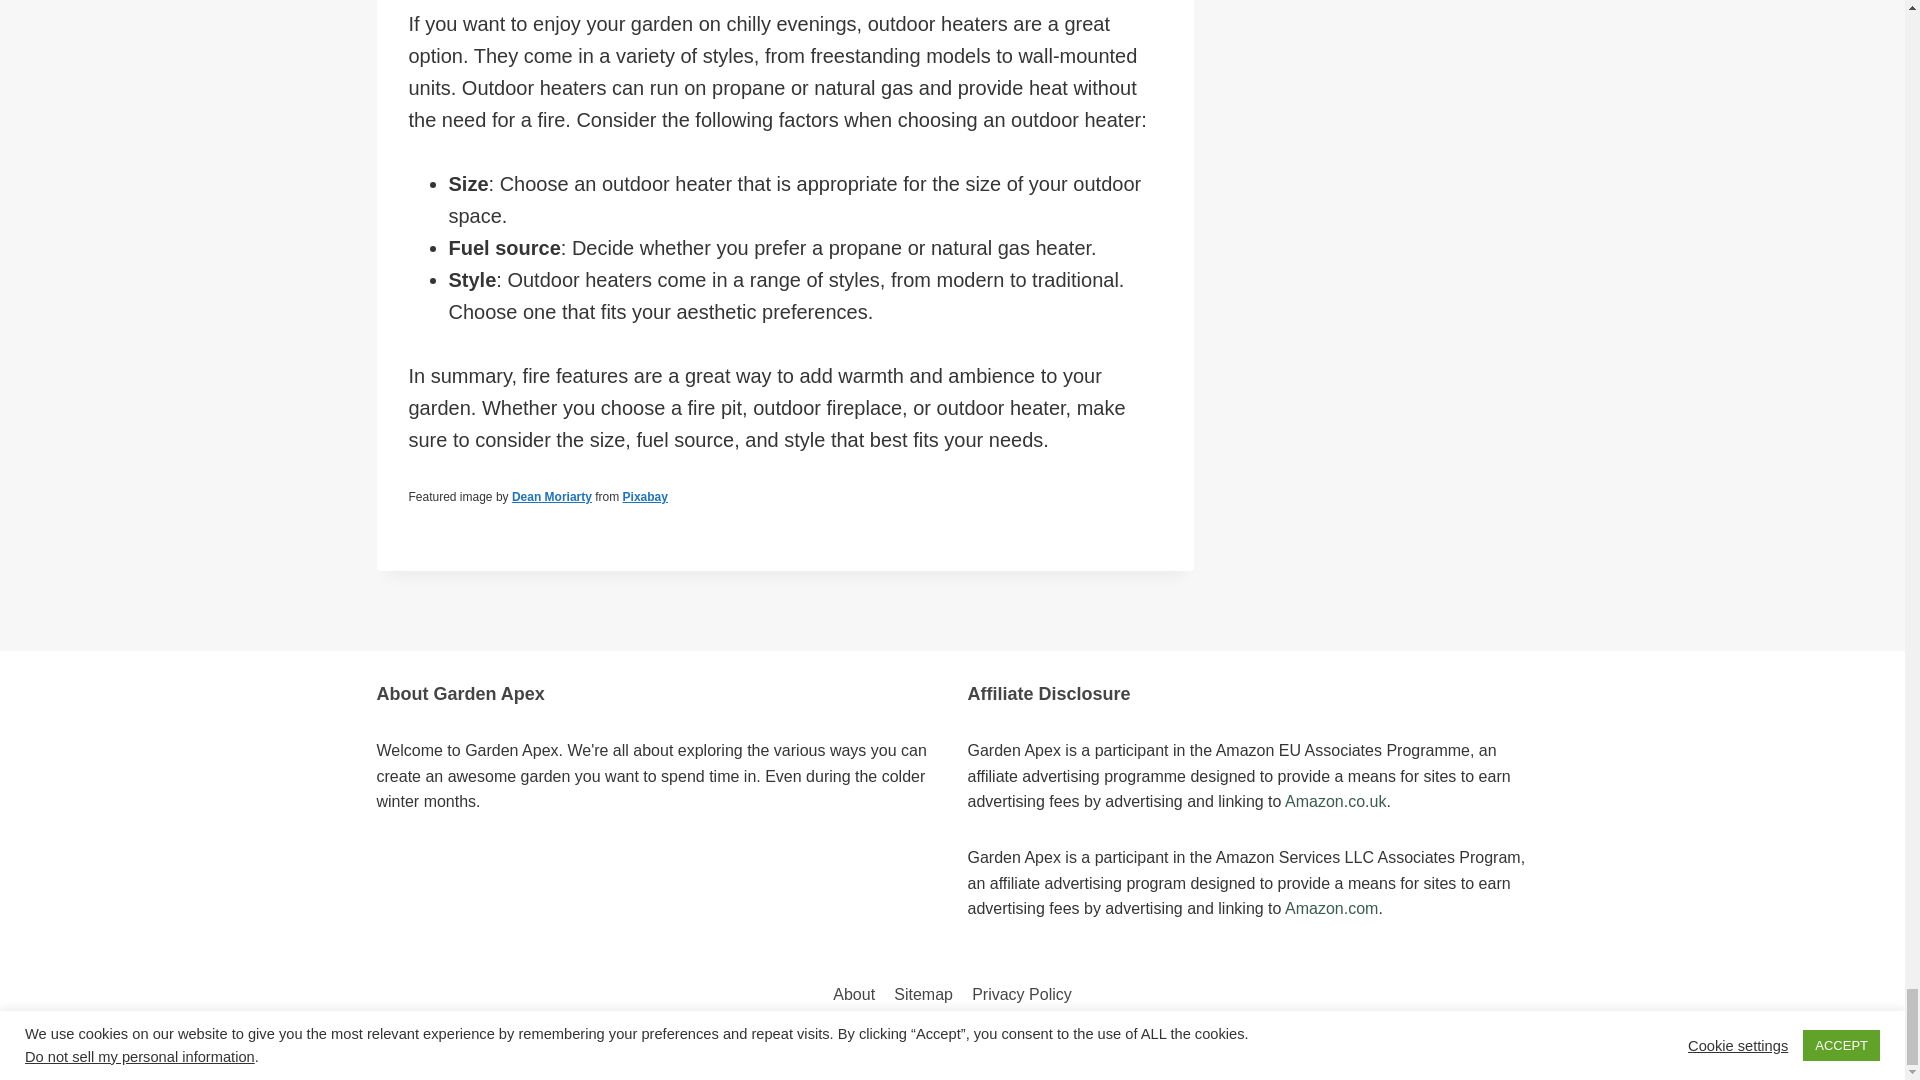 This screenshot has width=1920, height=1080. What do you see at coordinates (552, 497) in the screenshot?
I see `Dean Moriarty` at bounding box center [552, 497].